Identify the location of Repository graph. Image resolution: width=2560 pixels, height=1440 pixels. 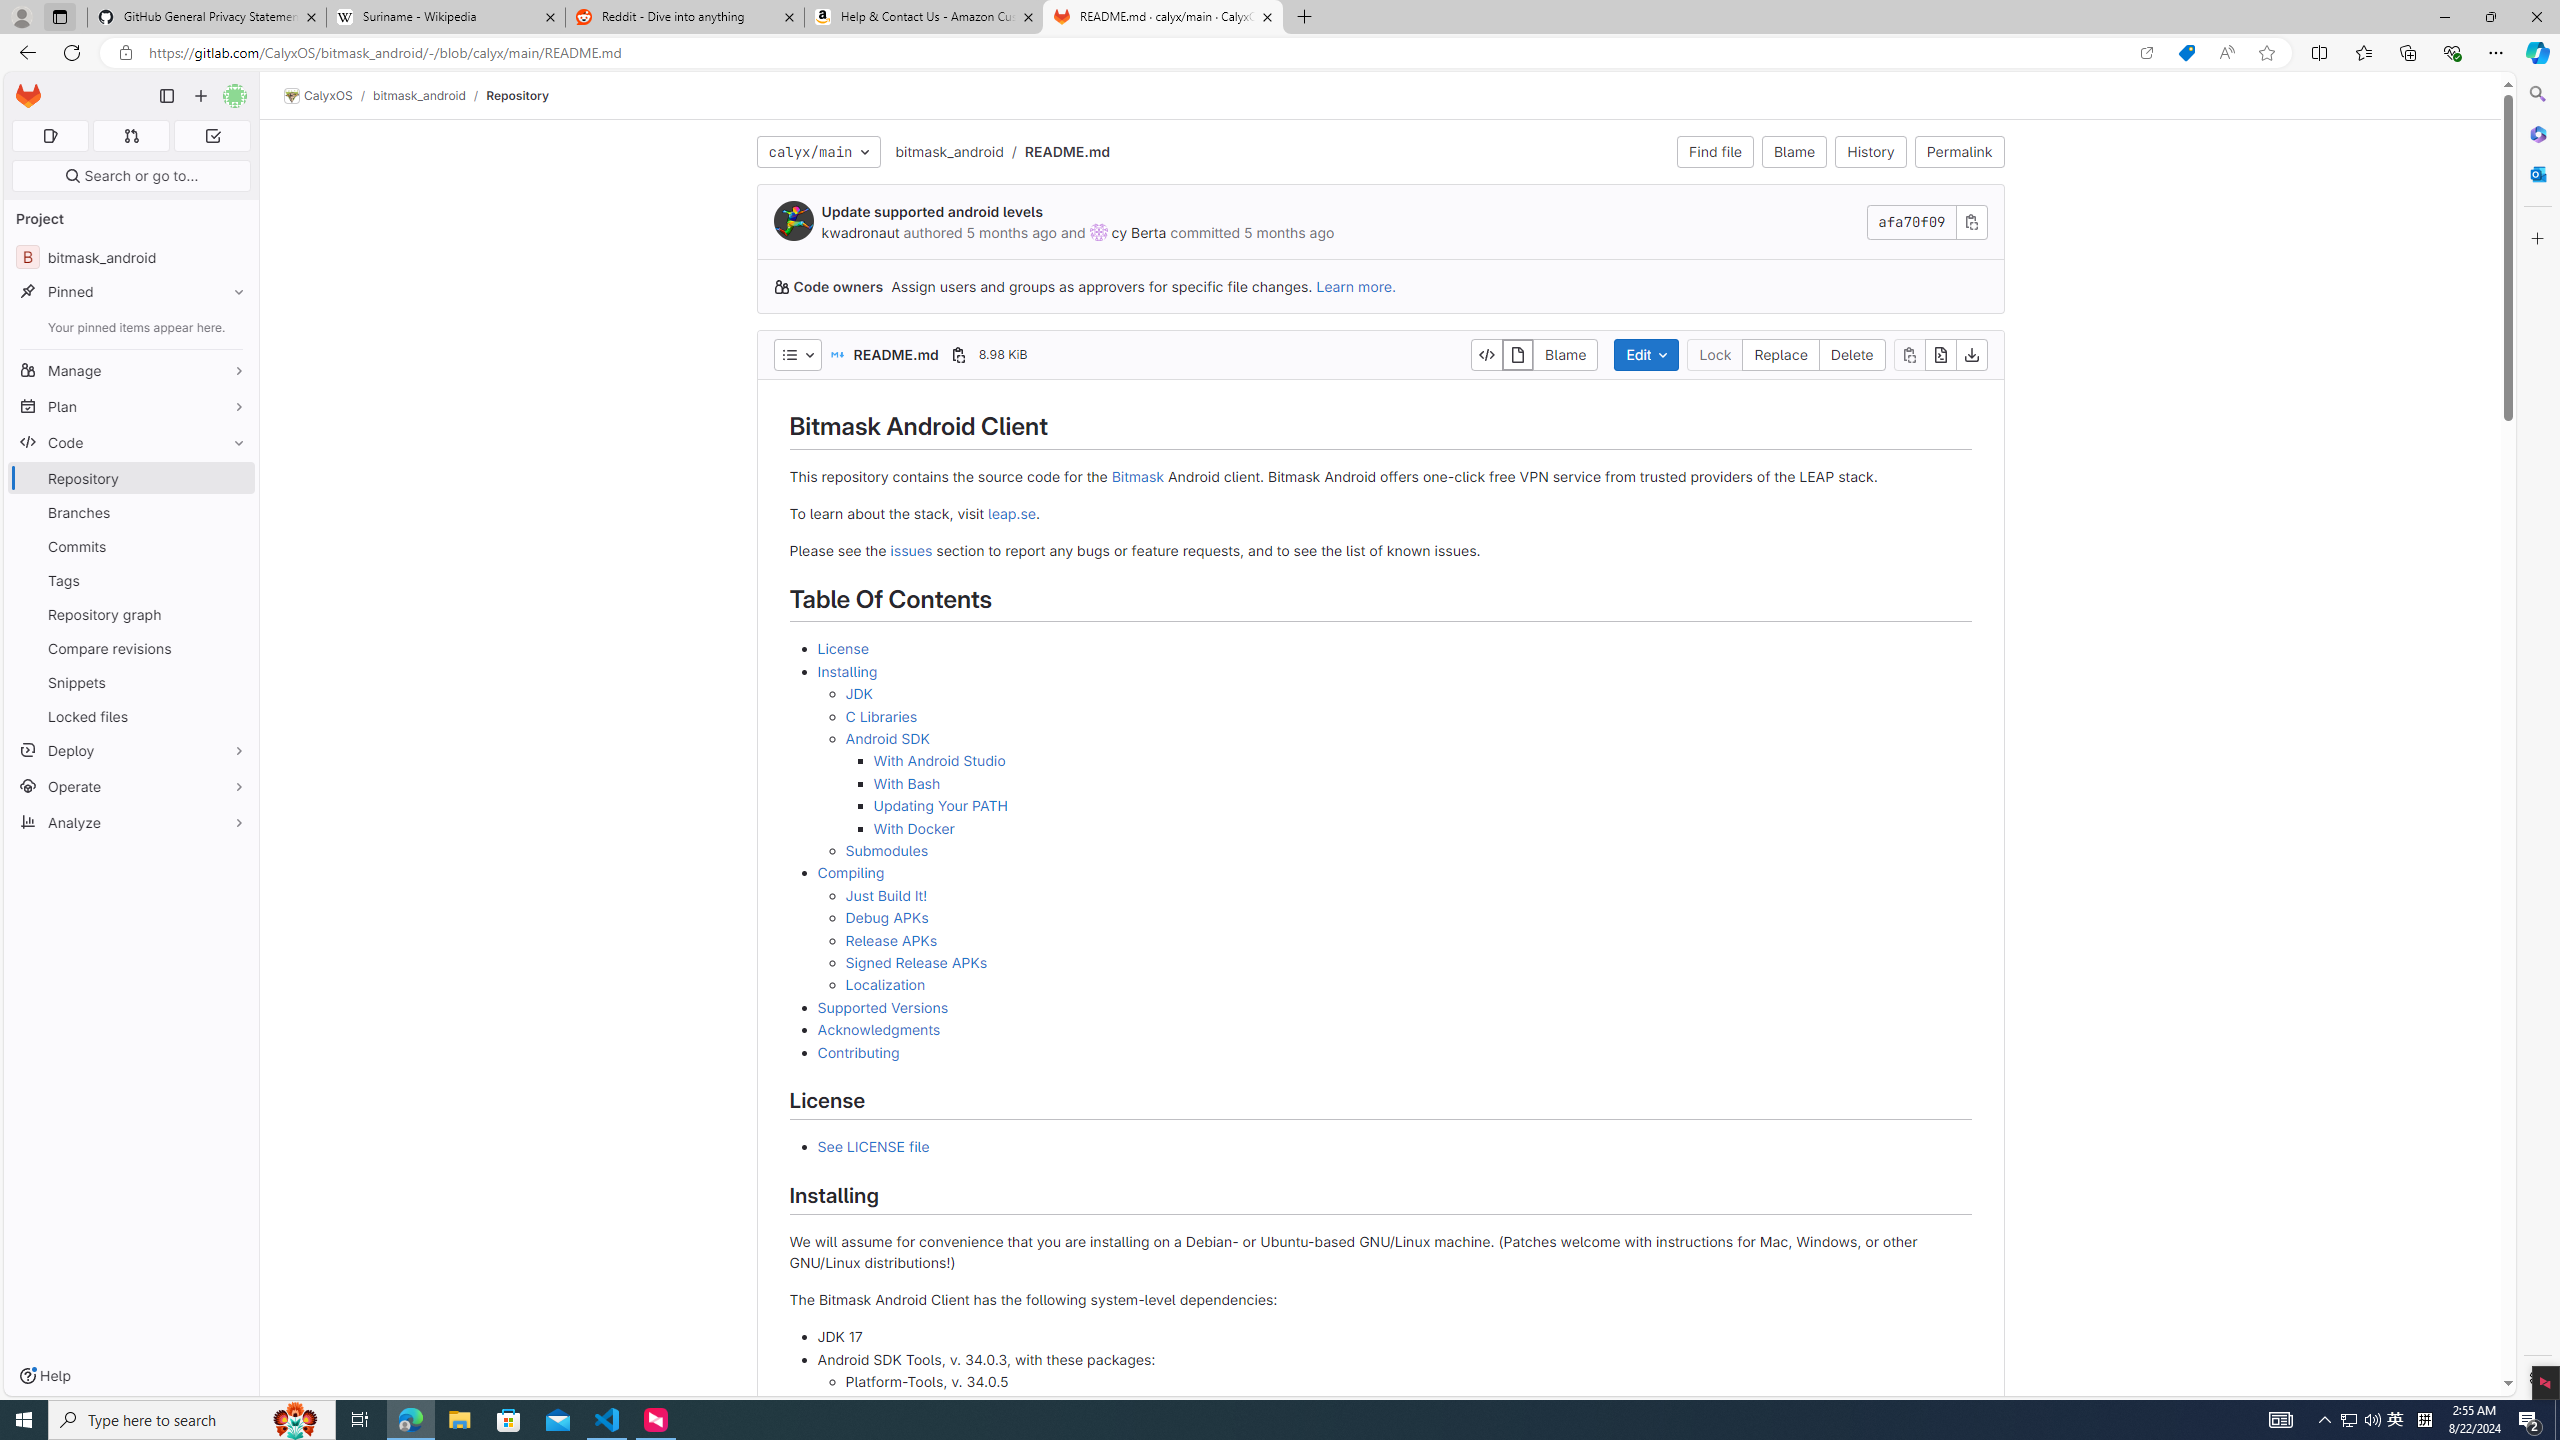
(132, 614).